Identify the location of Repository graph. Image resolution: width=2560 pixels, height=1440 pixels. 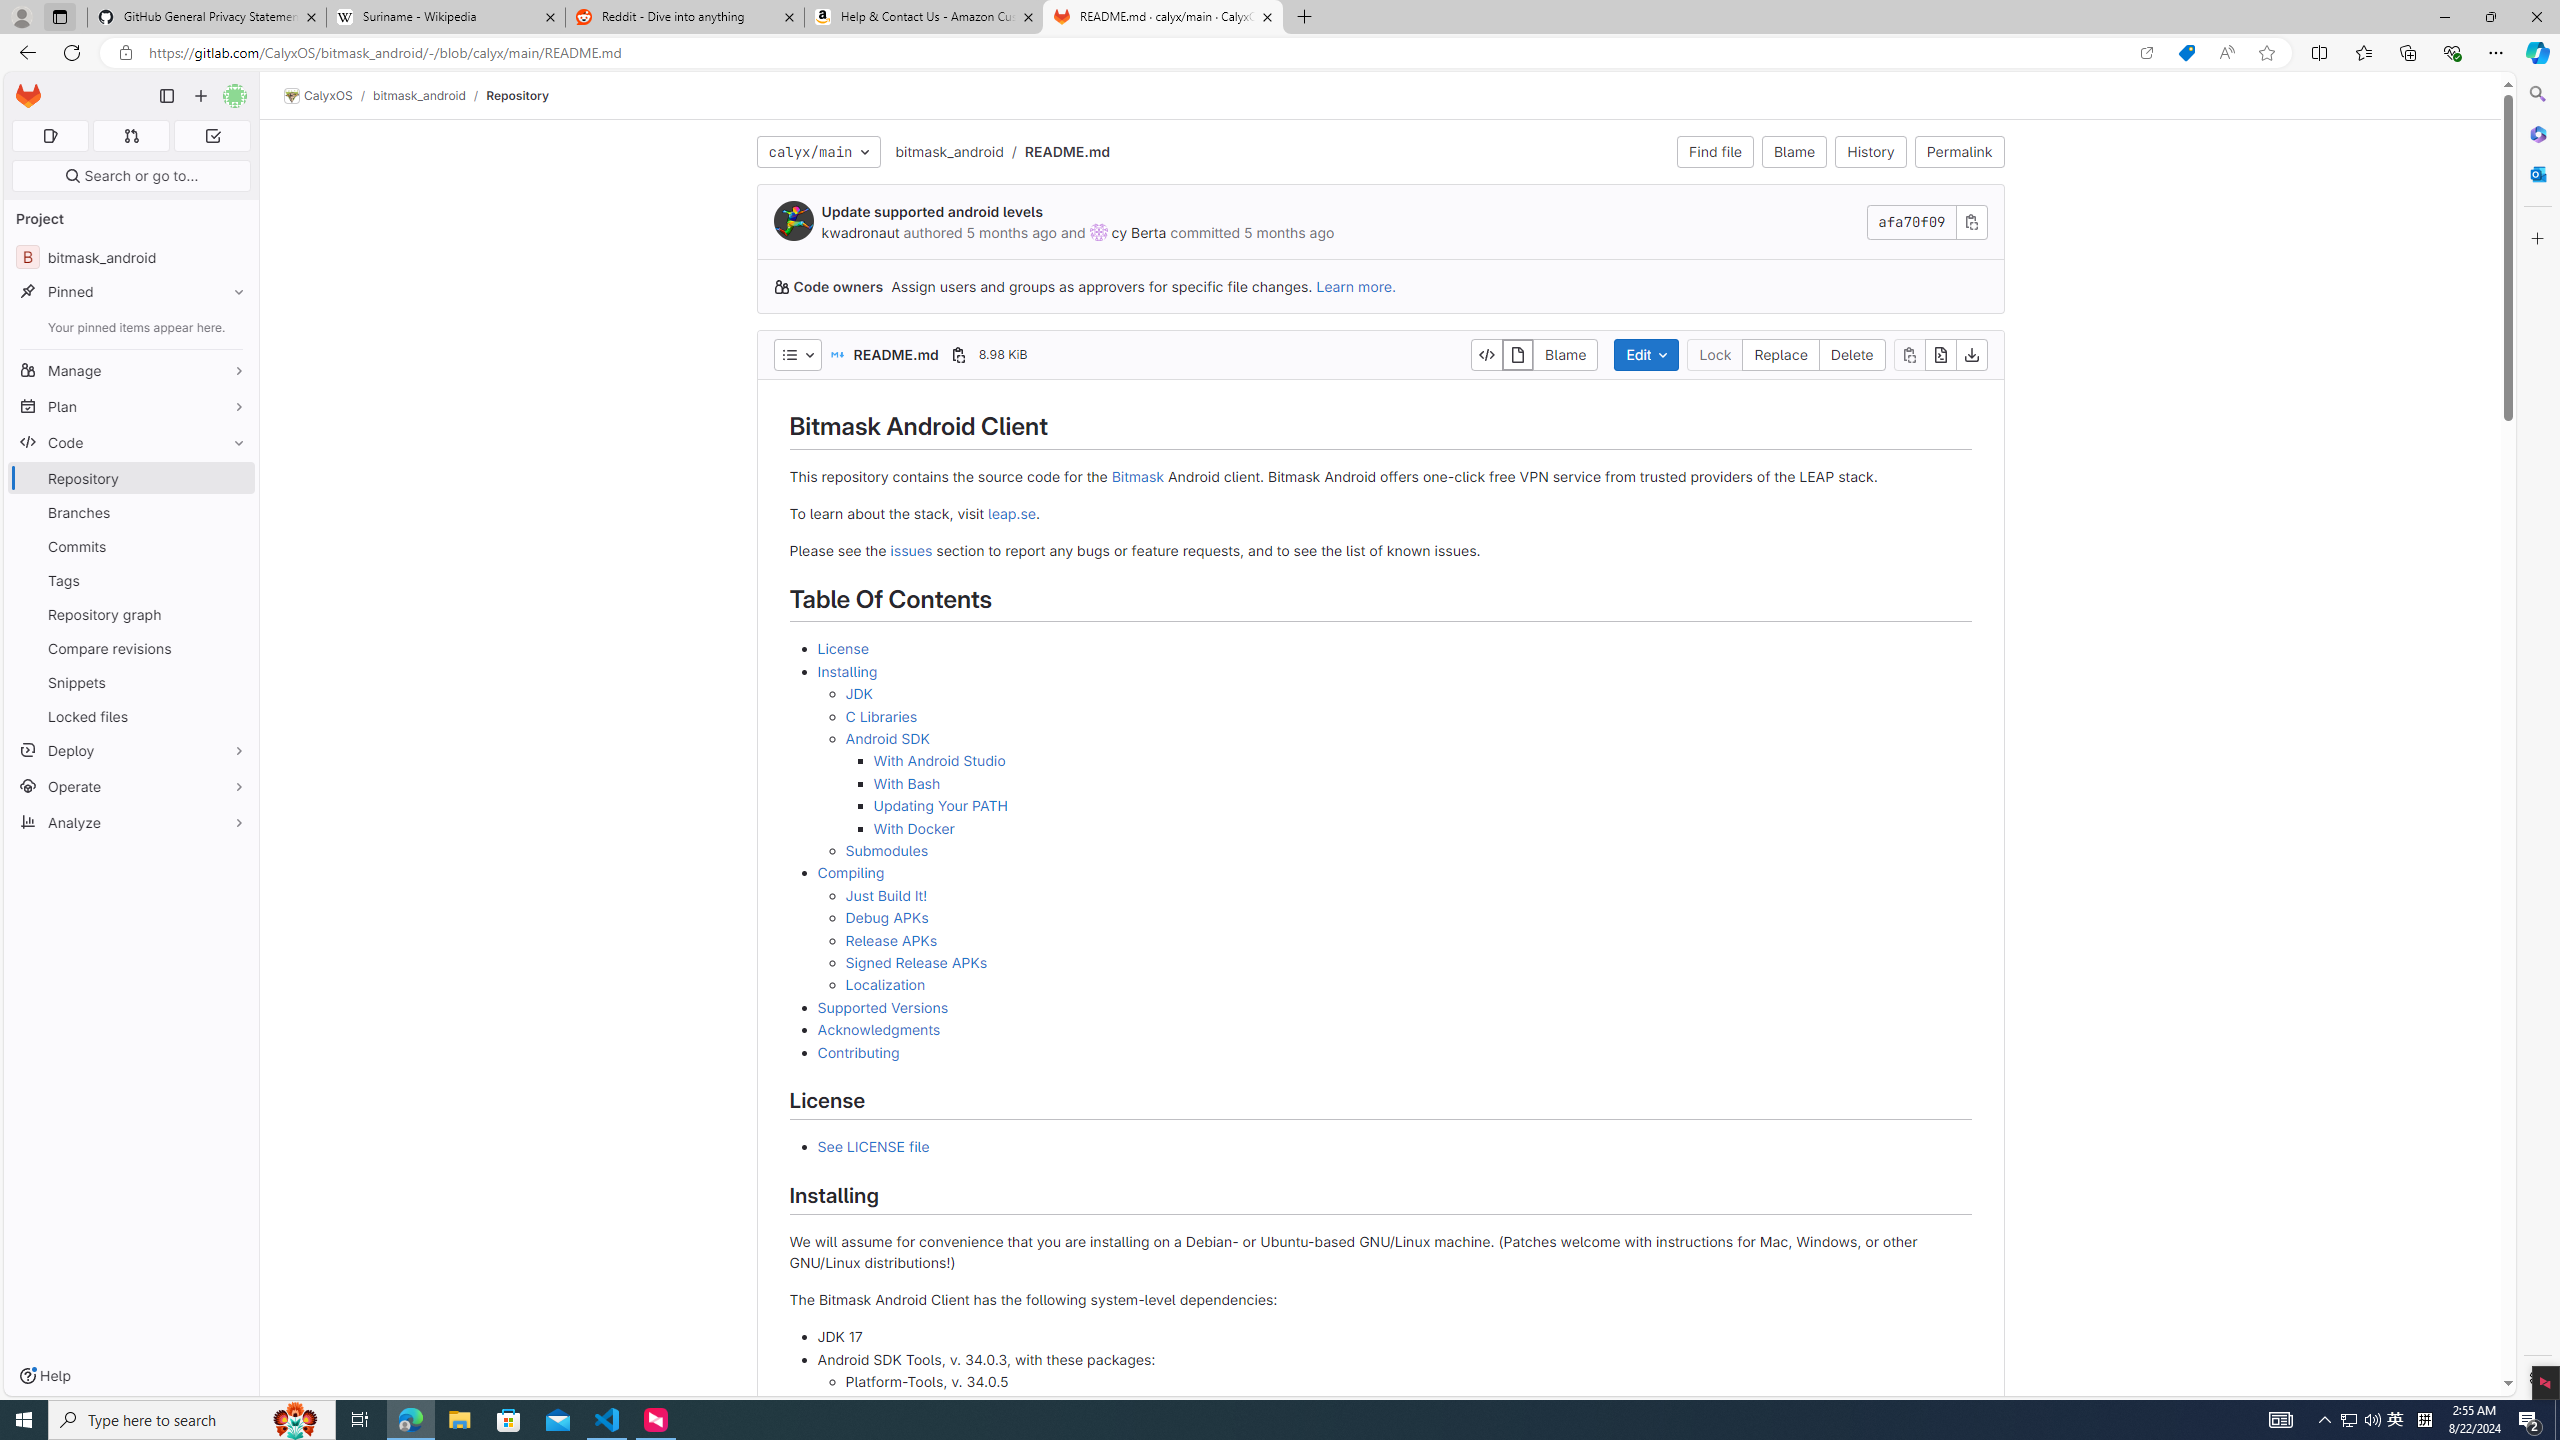
(132, 614).